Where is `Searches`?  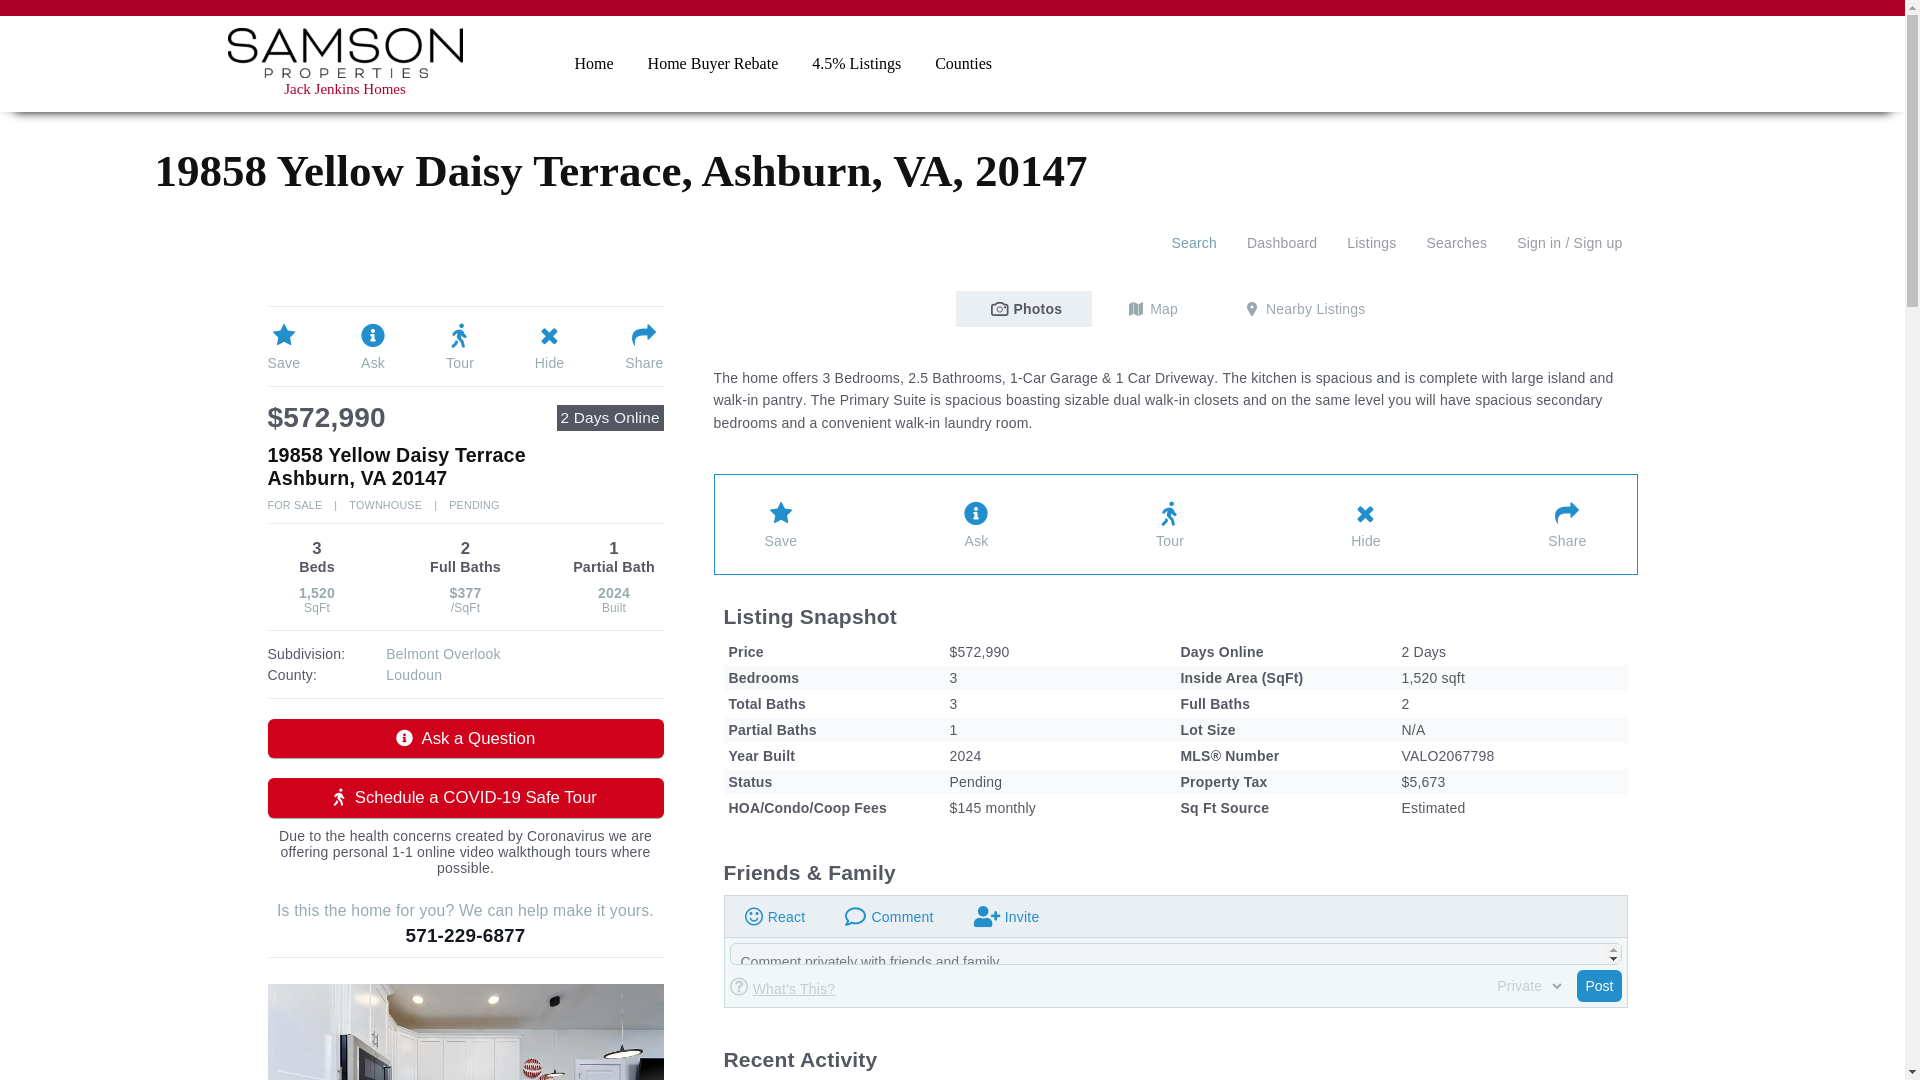
Searches is located at coordinates (1456, 244).